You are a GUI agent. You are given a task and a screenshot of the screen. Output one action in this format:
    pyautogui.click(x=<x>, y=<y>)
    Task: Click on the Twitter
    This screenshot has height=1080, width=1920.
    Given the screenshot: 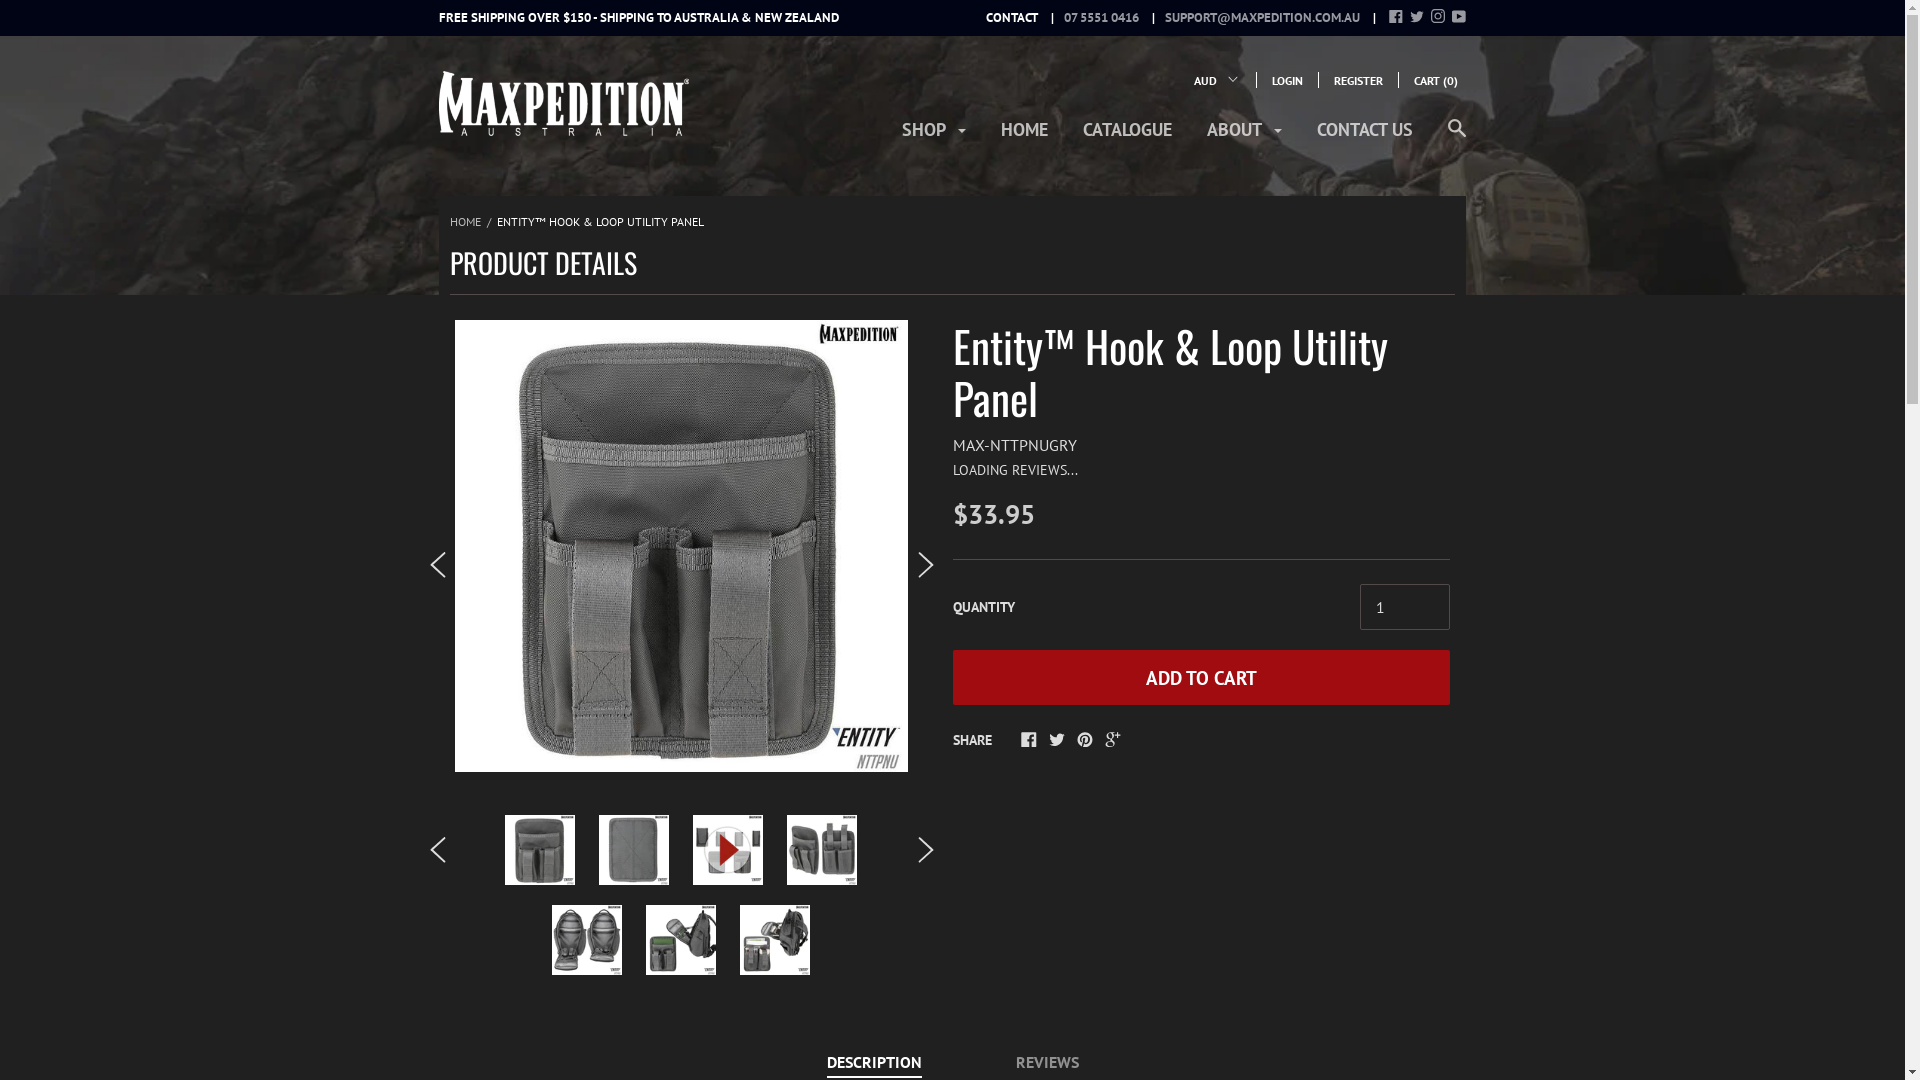 What is the action you would take?
    pyautogui.click(x=1056, y=741)
    